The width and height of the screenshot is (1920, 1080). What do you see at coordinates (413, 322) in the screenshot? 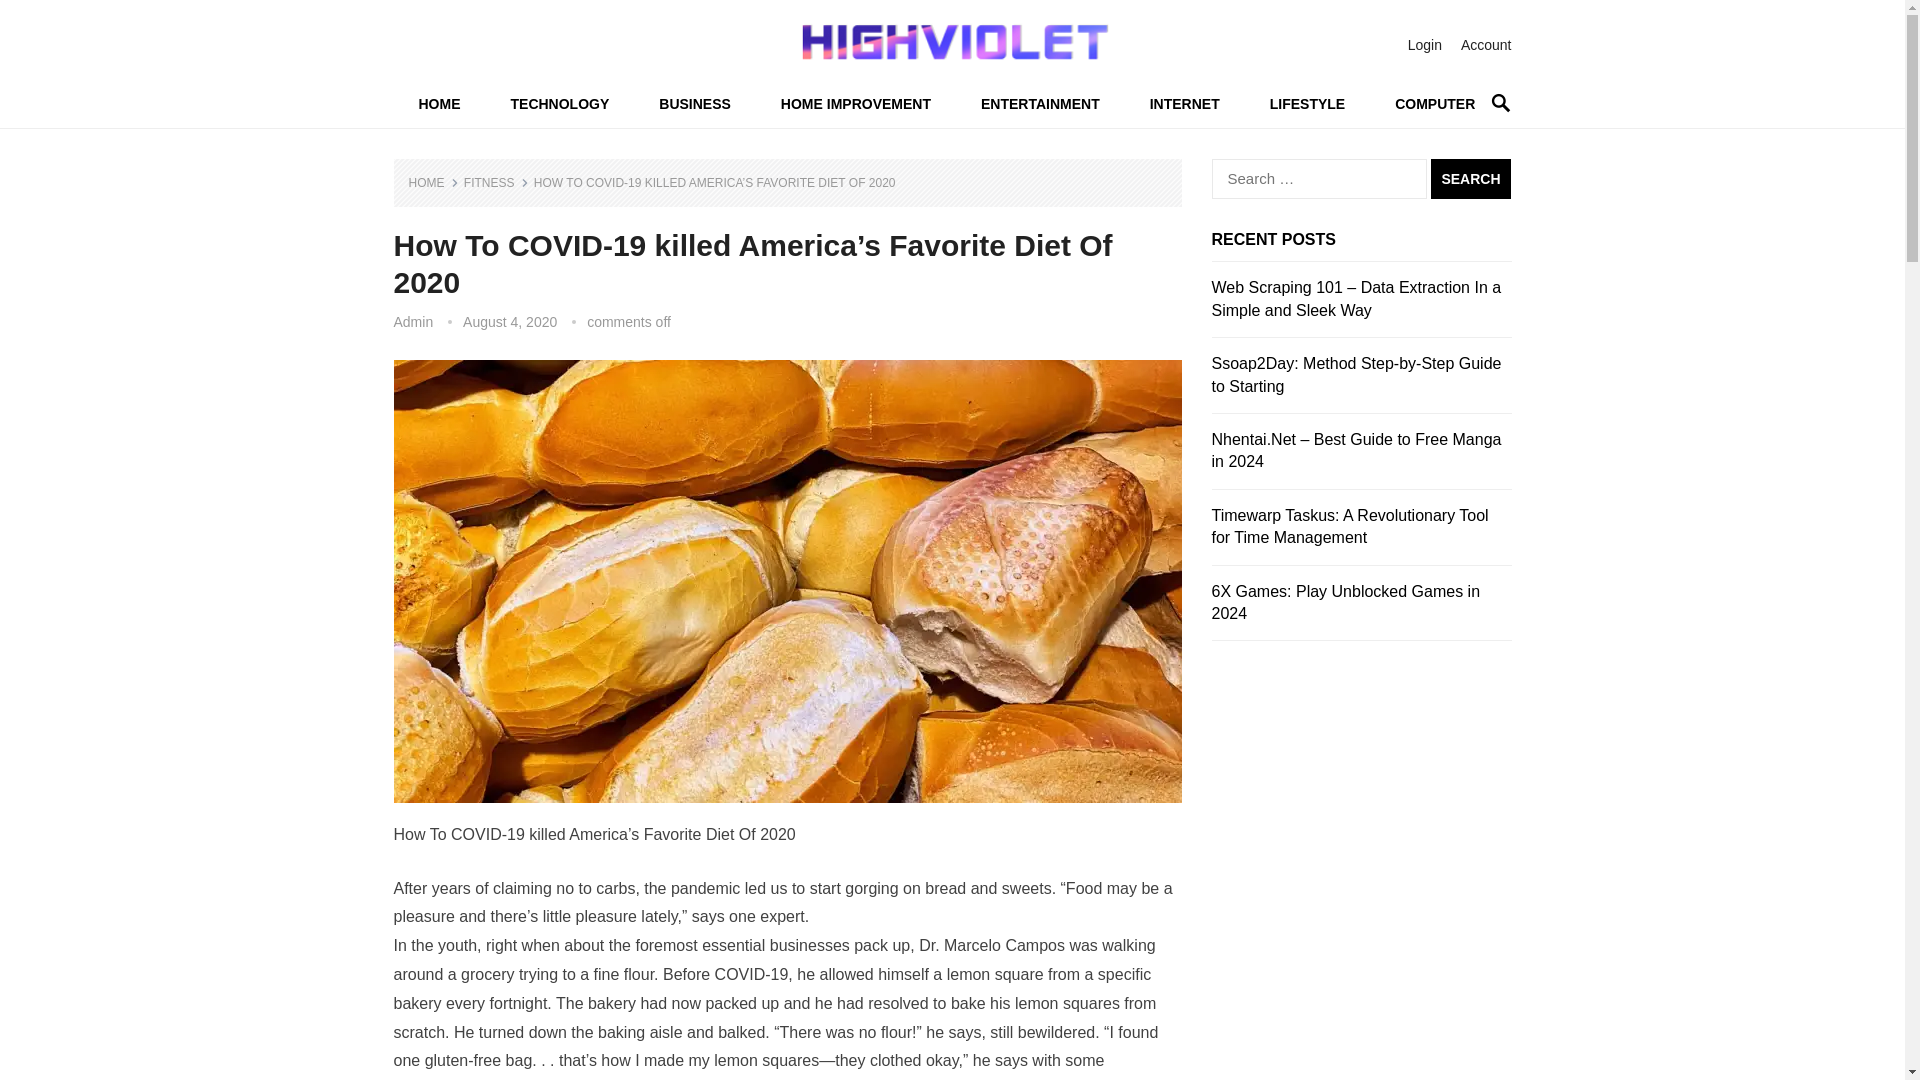
I see `Posts by Admin` at bounding box center [413, 322].